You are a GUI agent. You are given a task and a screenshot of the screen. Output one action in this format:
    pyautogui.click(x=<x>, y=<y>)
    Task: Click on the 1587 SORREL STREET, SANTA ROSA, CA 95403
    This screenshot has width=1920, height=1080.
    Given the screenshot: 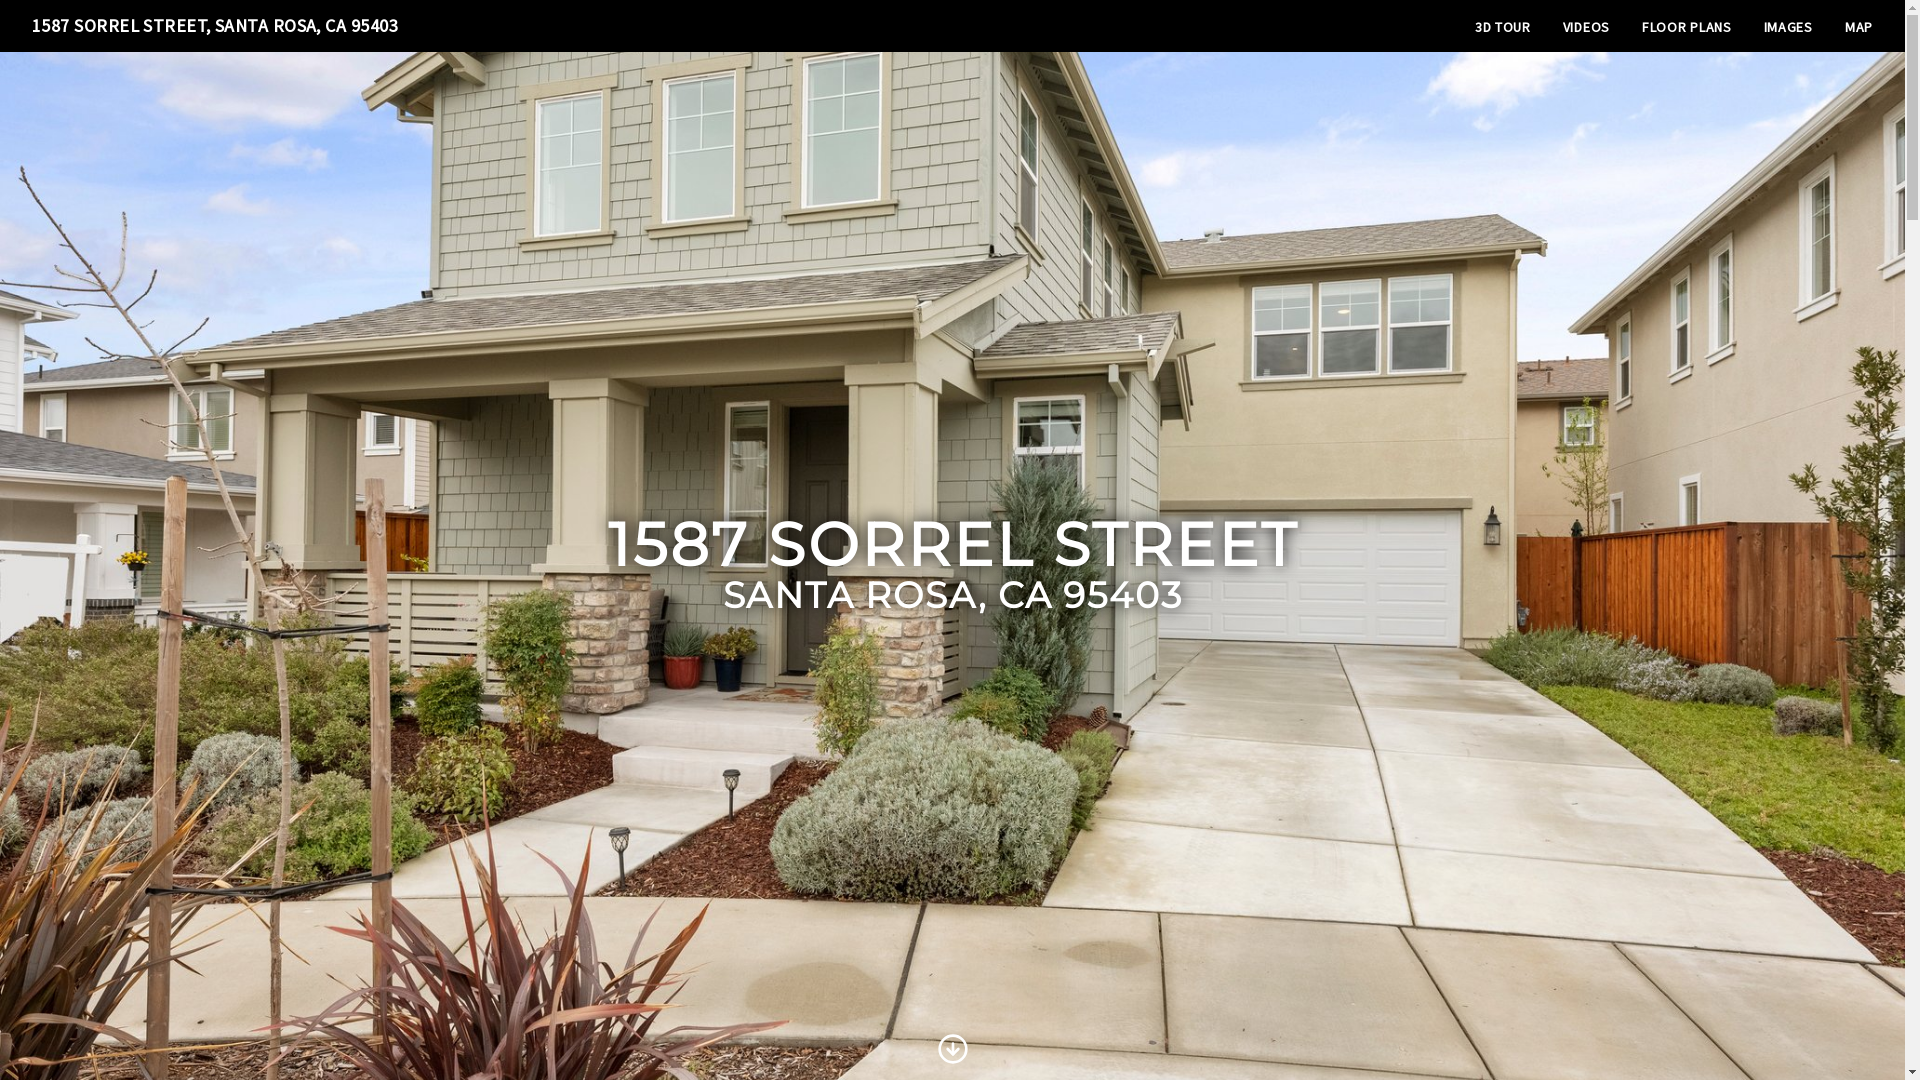 What is the action you would take?
    pyautogui.click(x=215, y=26)
    